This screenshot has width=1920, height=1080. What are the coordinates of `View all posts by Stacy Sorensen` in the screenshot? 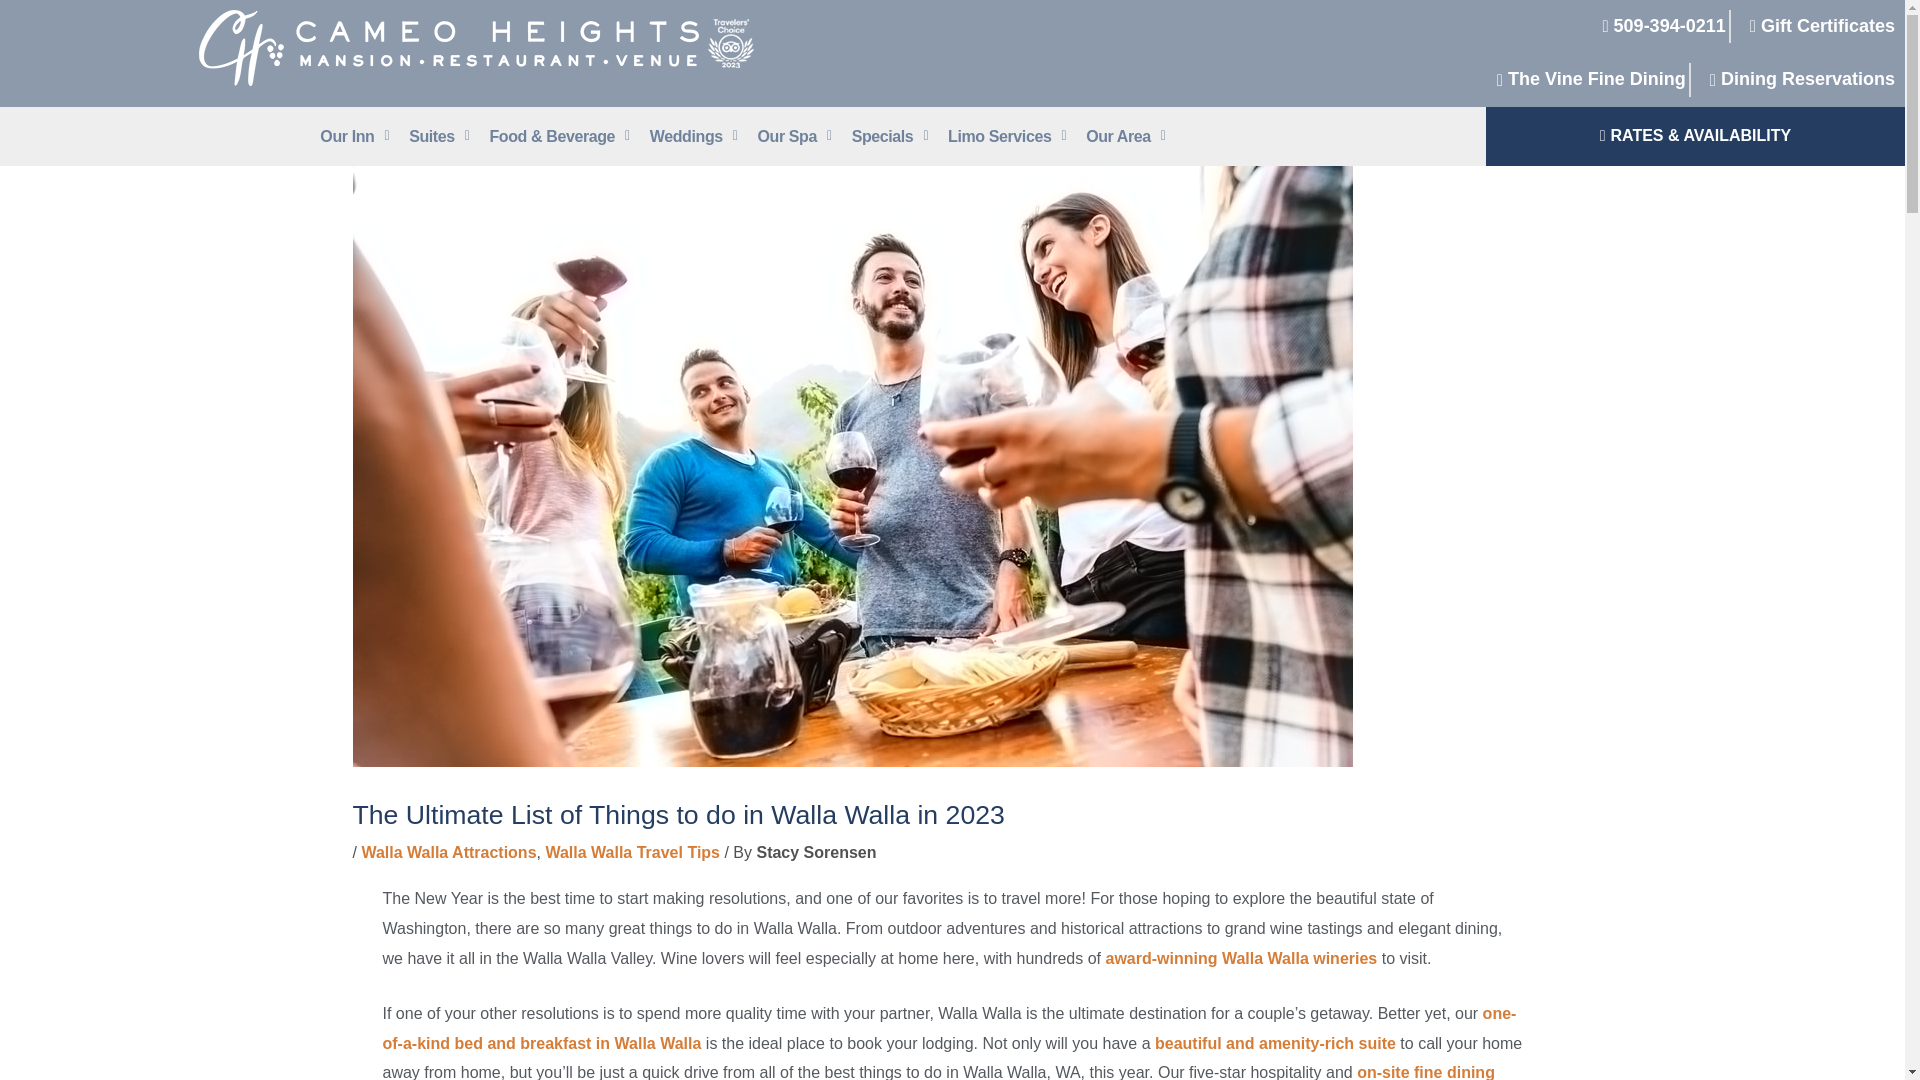 It's located at (816, 852).